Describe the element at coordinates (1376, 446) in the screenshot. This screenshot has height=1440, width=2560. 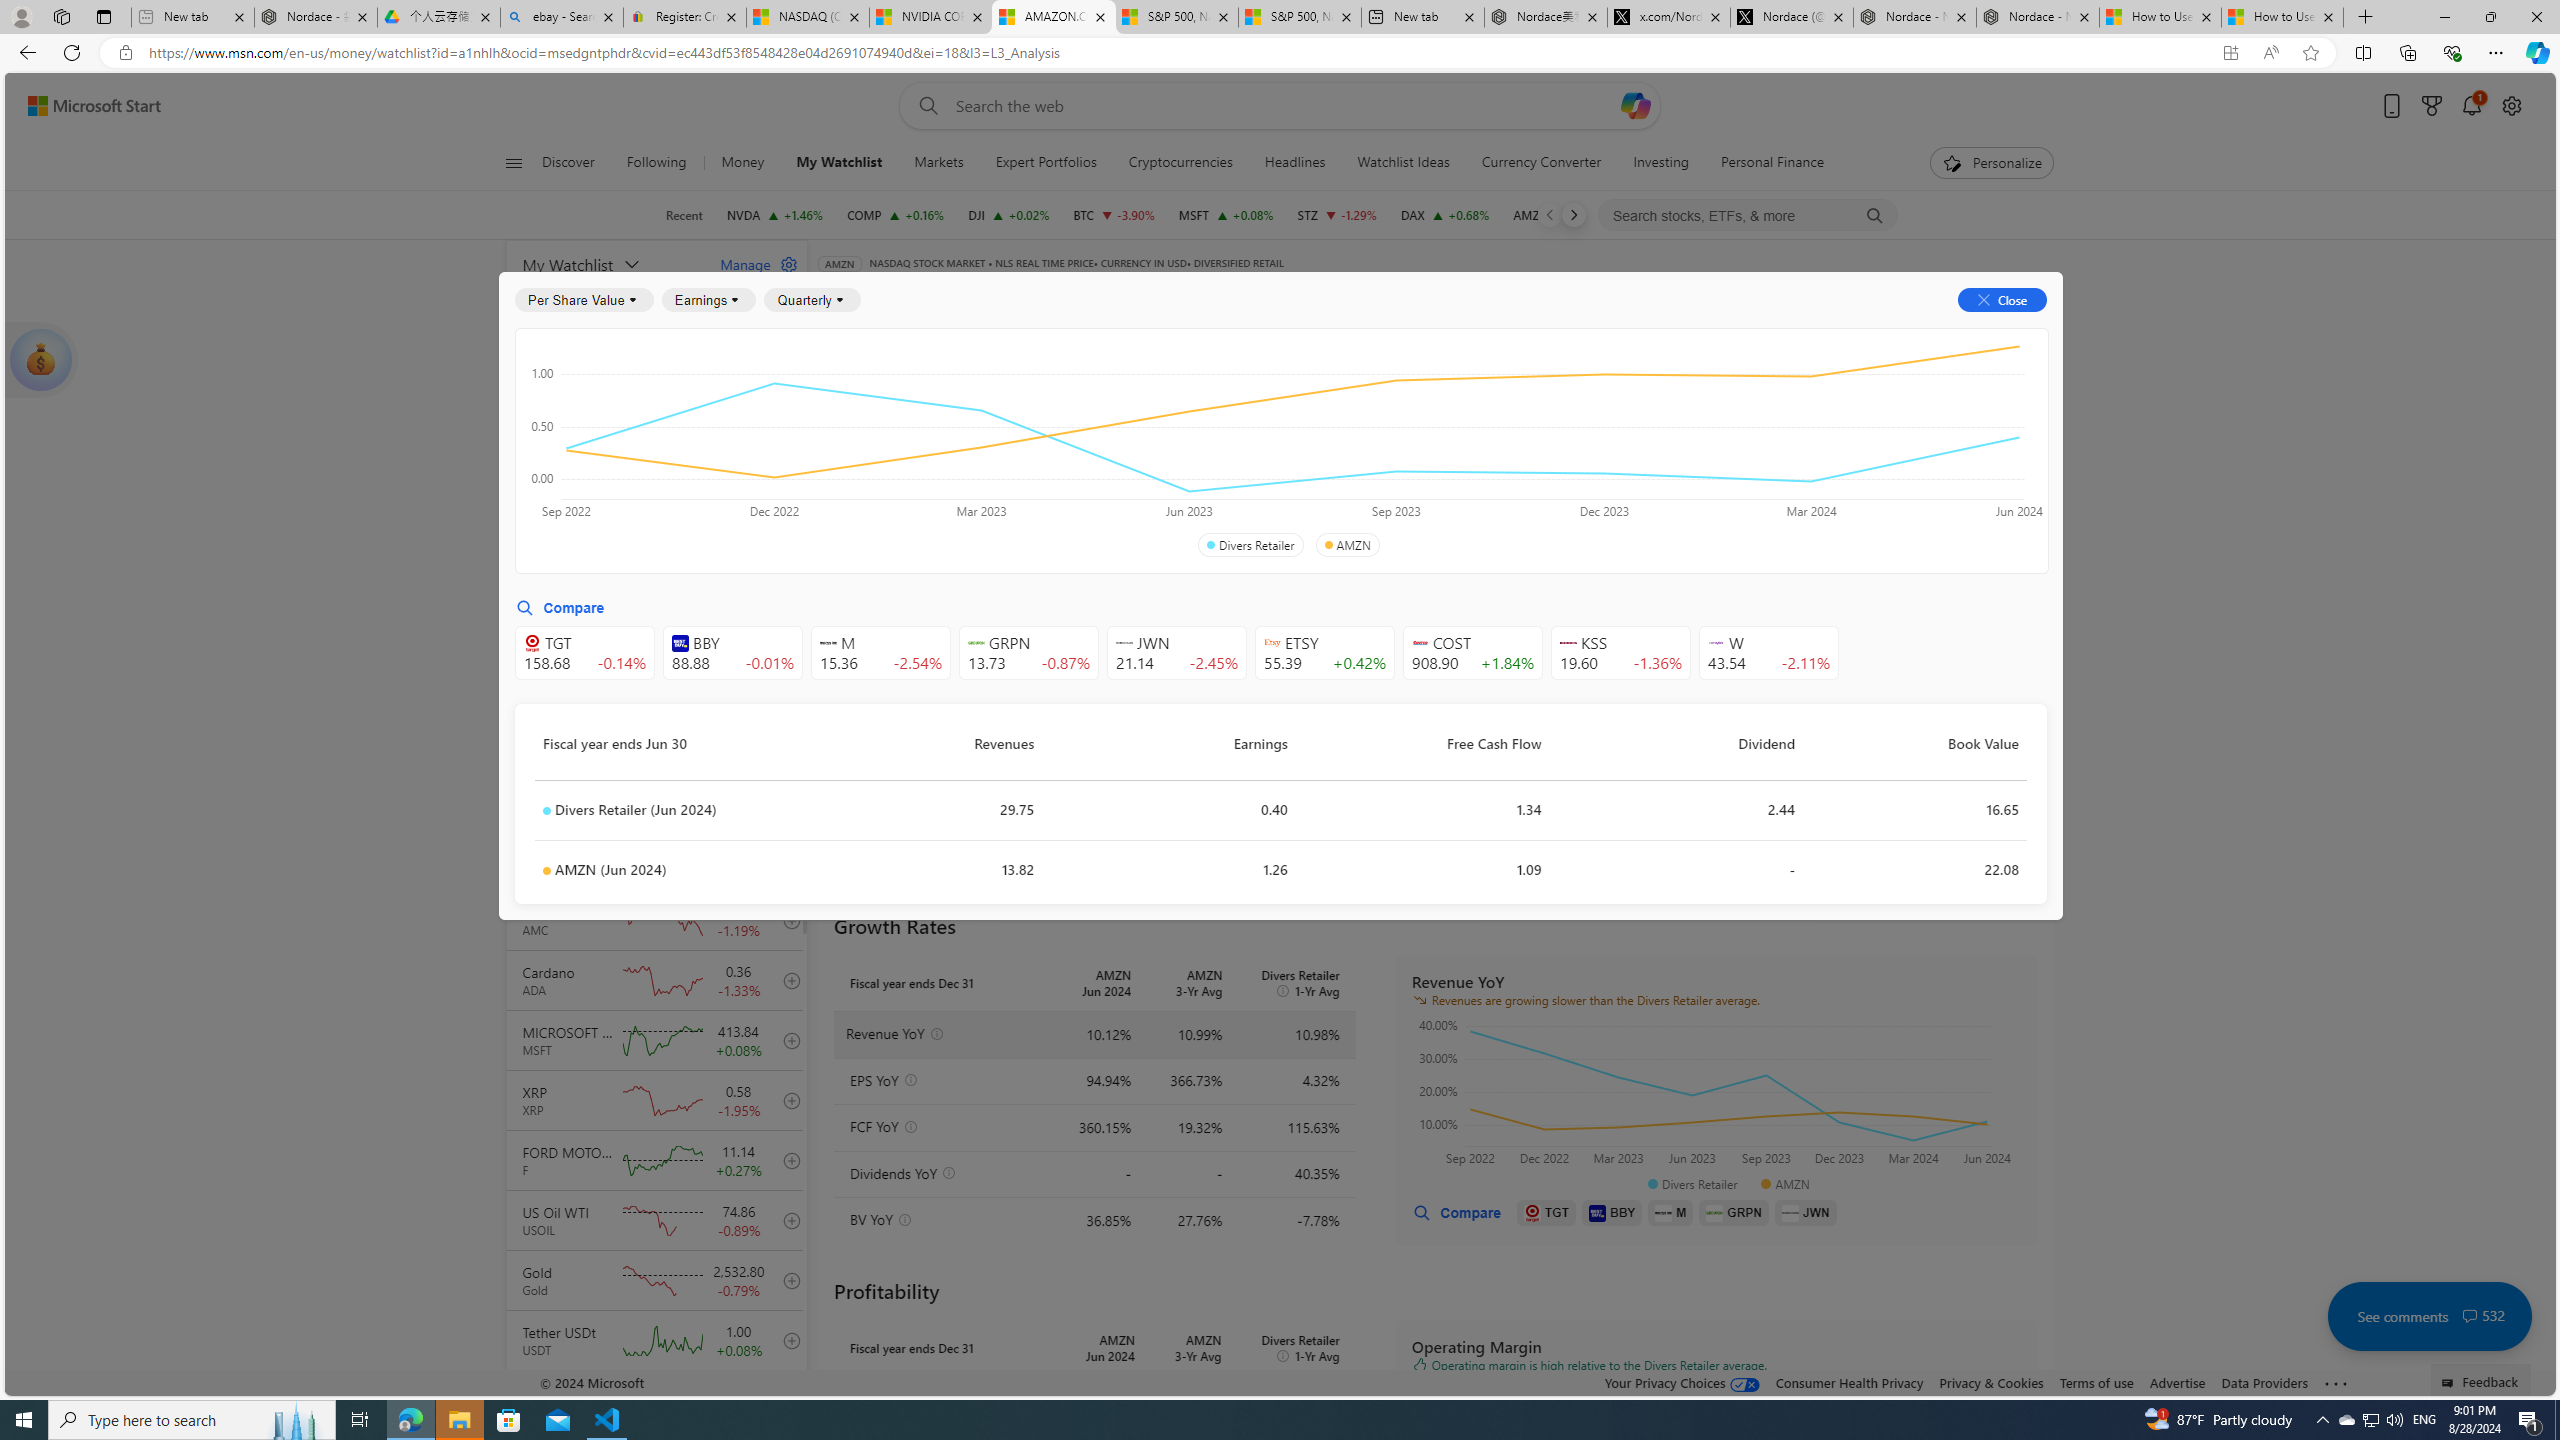
I see `Leverage & Liquidity` at that location.